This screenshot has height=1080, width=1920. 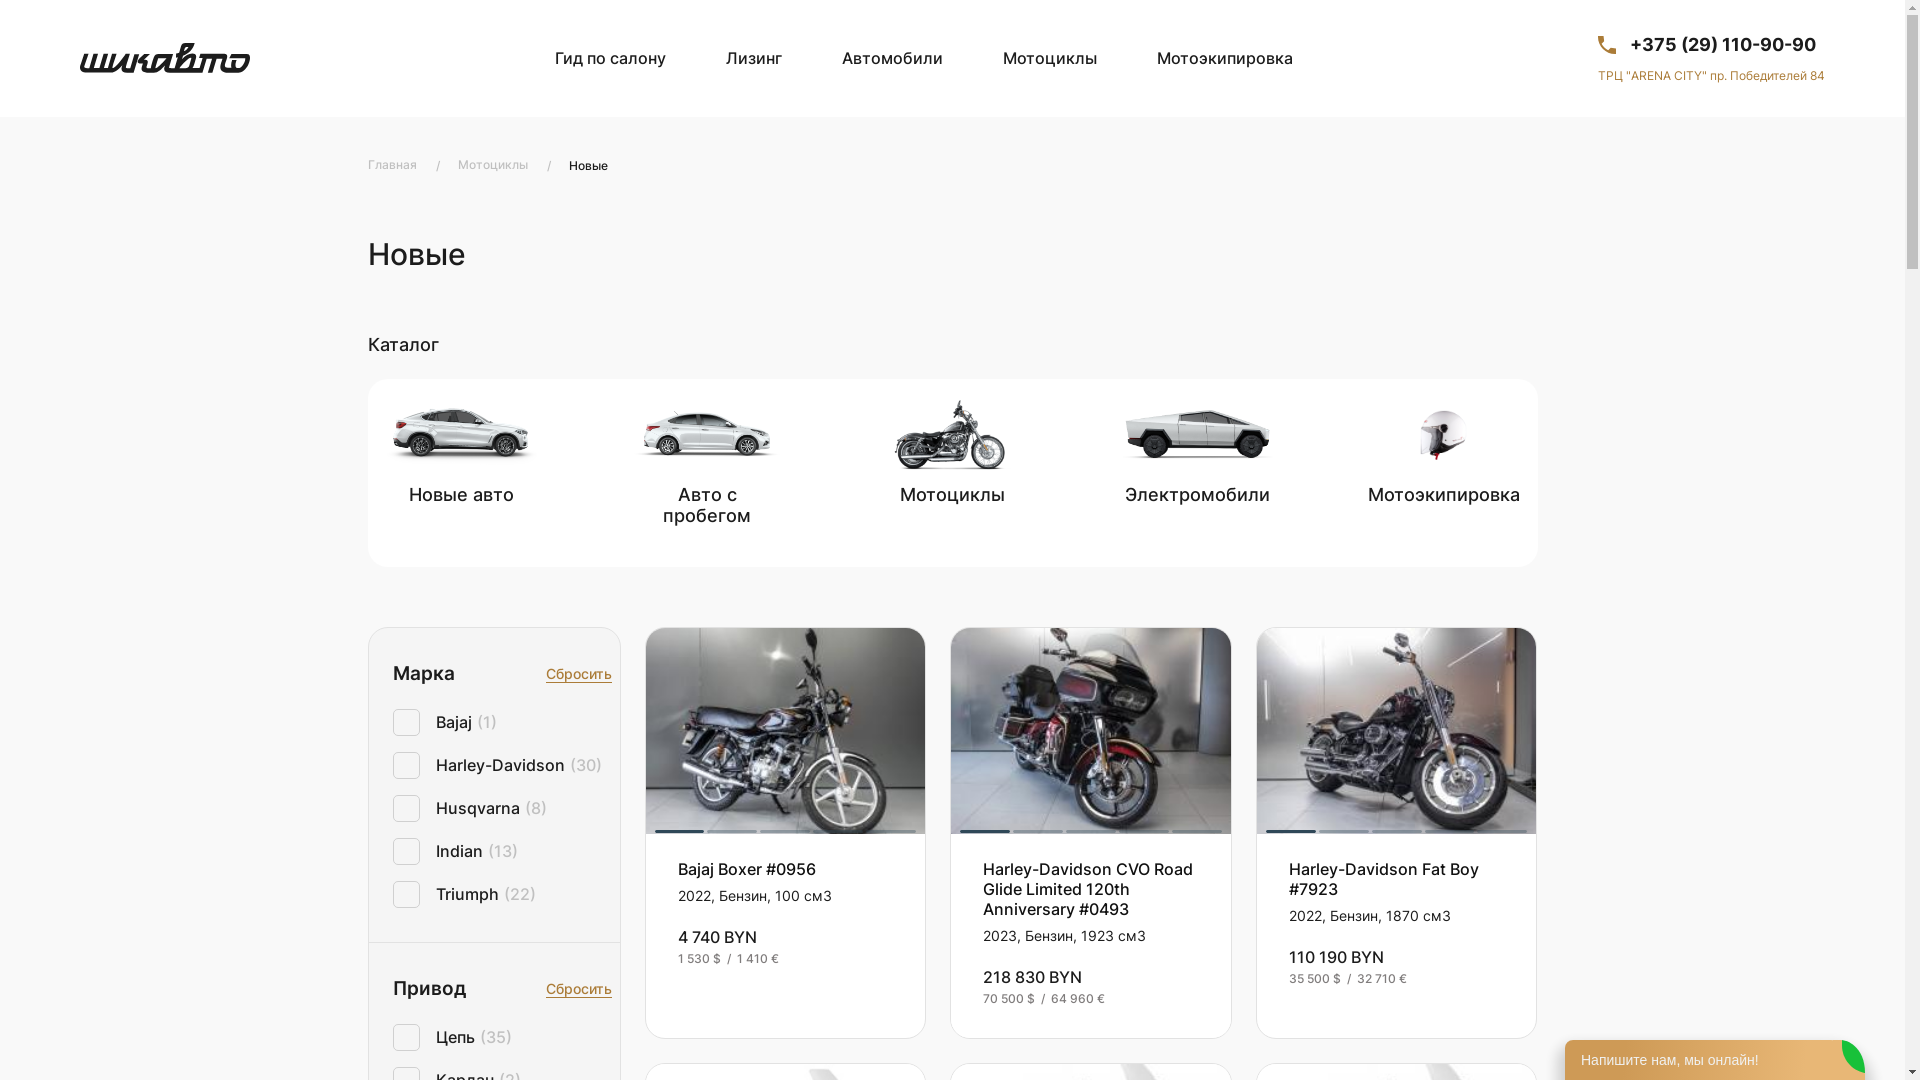 I want to click on 5, so click(x=1502, y=832).